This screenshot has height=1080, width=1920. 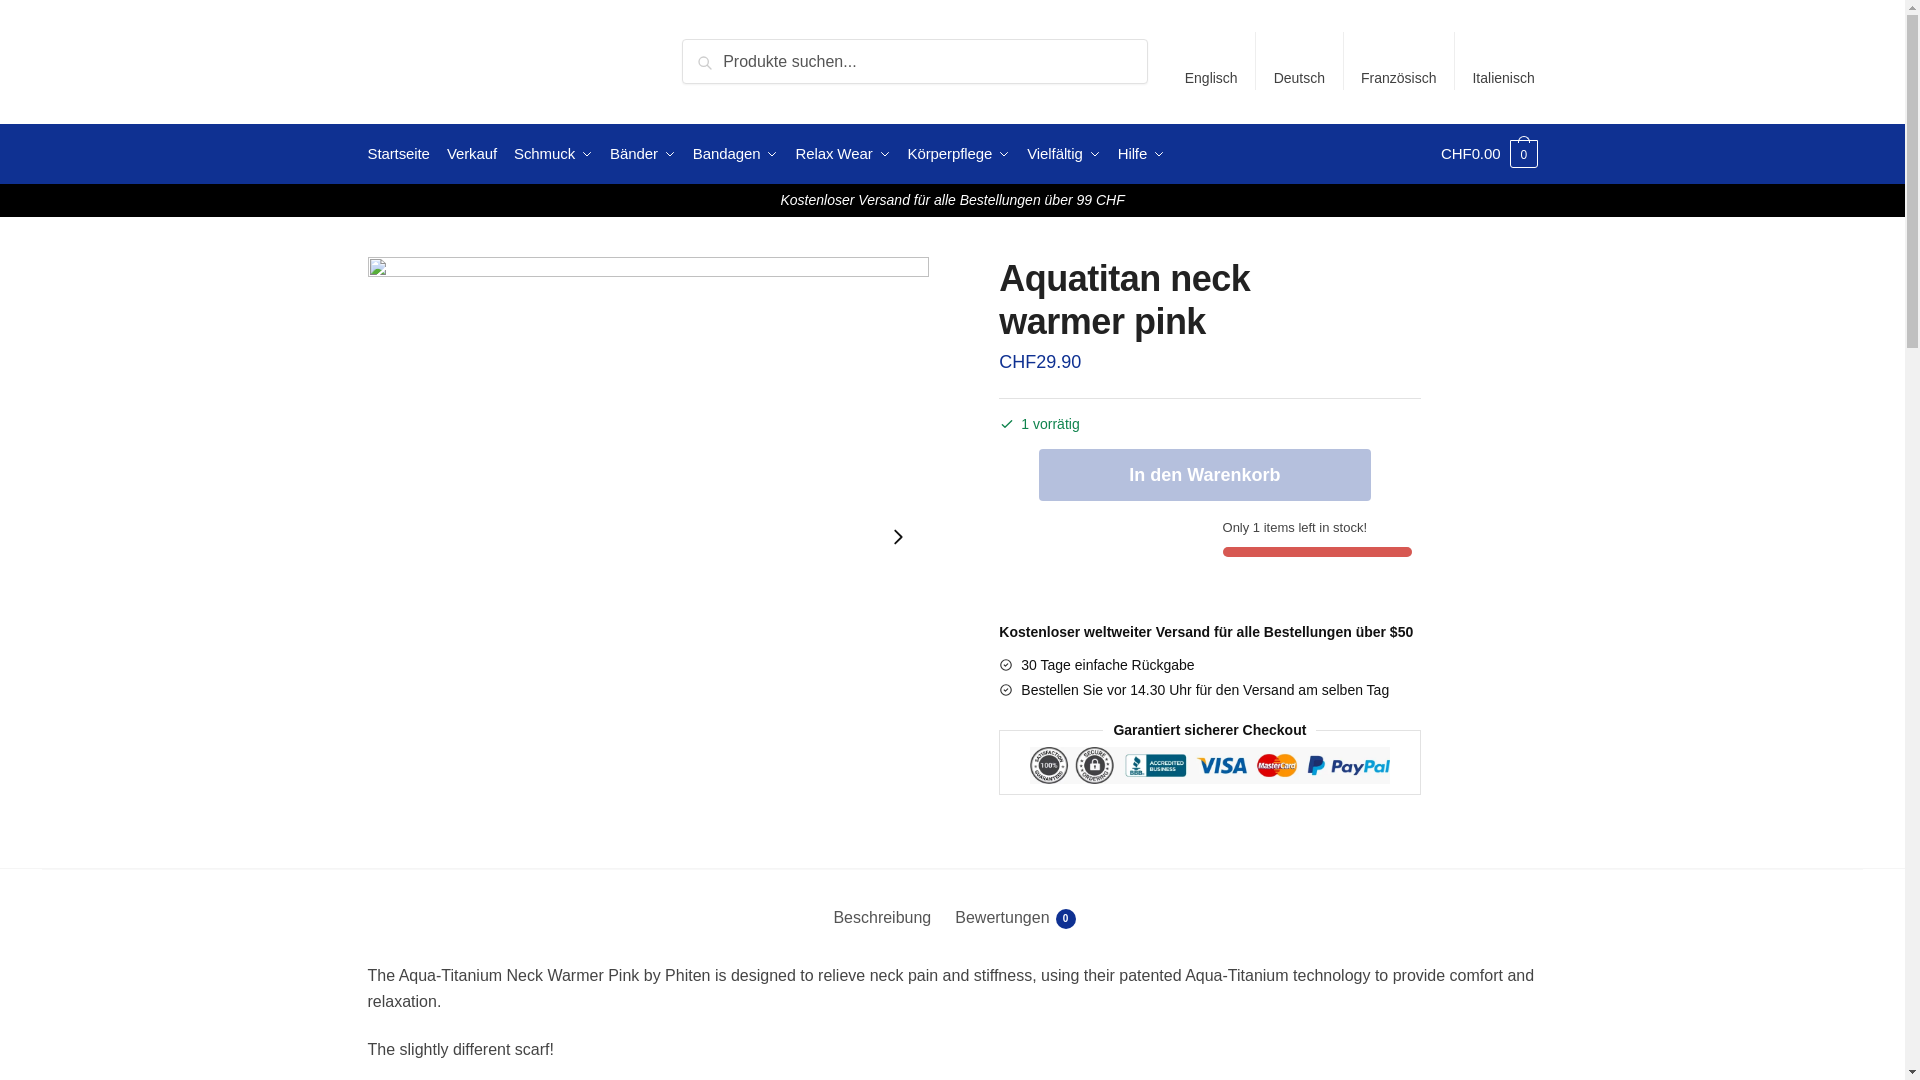 What do you see at coordinates (1210, 60) in the screenshot?
I see `Englisch` at bounding box center [1210, 60].